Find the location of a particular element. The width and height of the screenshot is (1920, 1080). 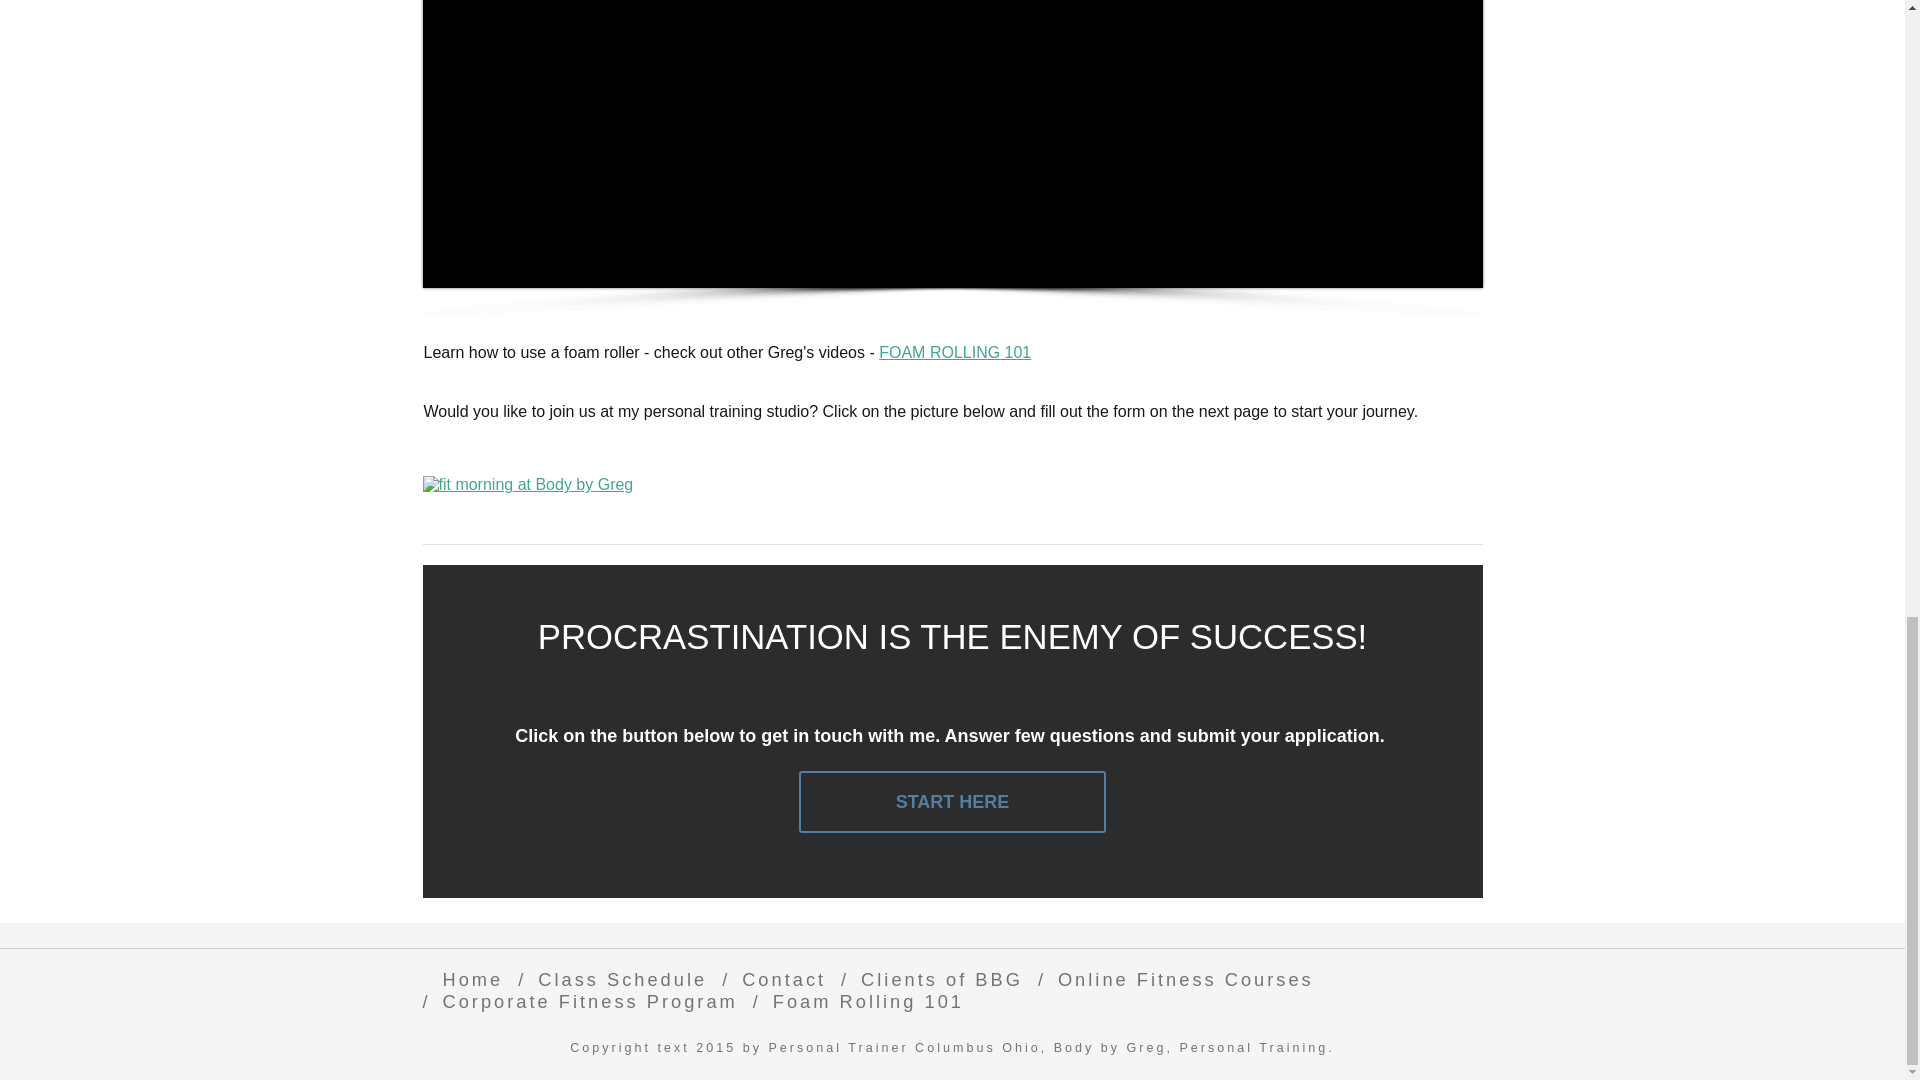

fitcampbbg is located at coordinates (528, 484).